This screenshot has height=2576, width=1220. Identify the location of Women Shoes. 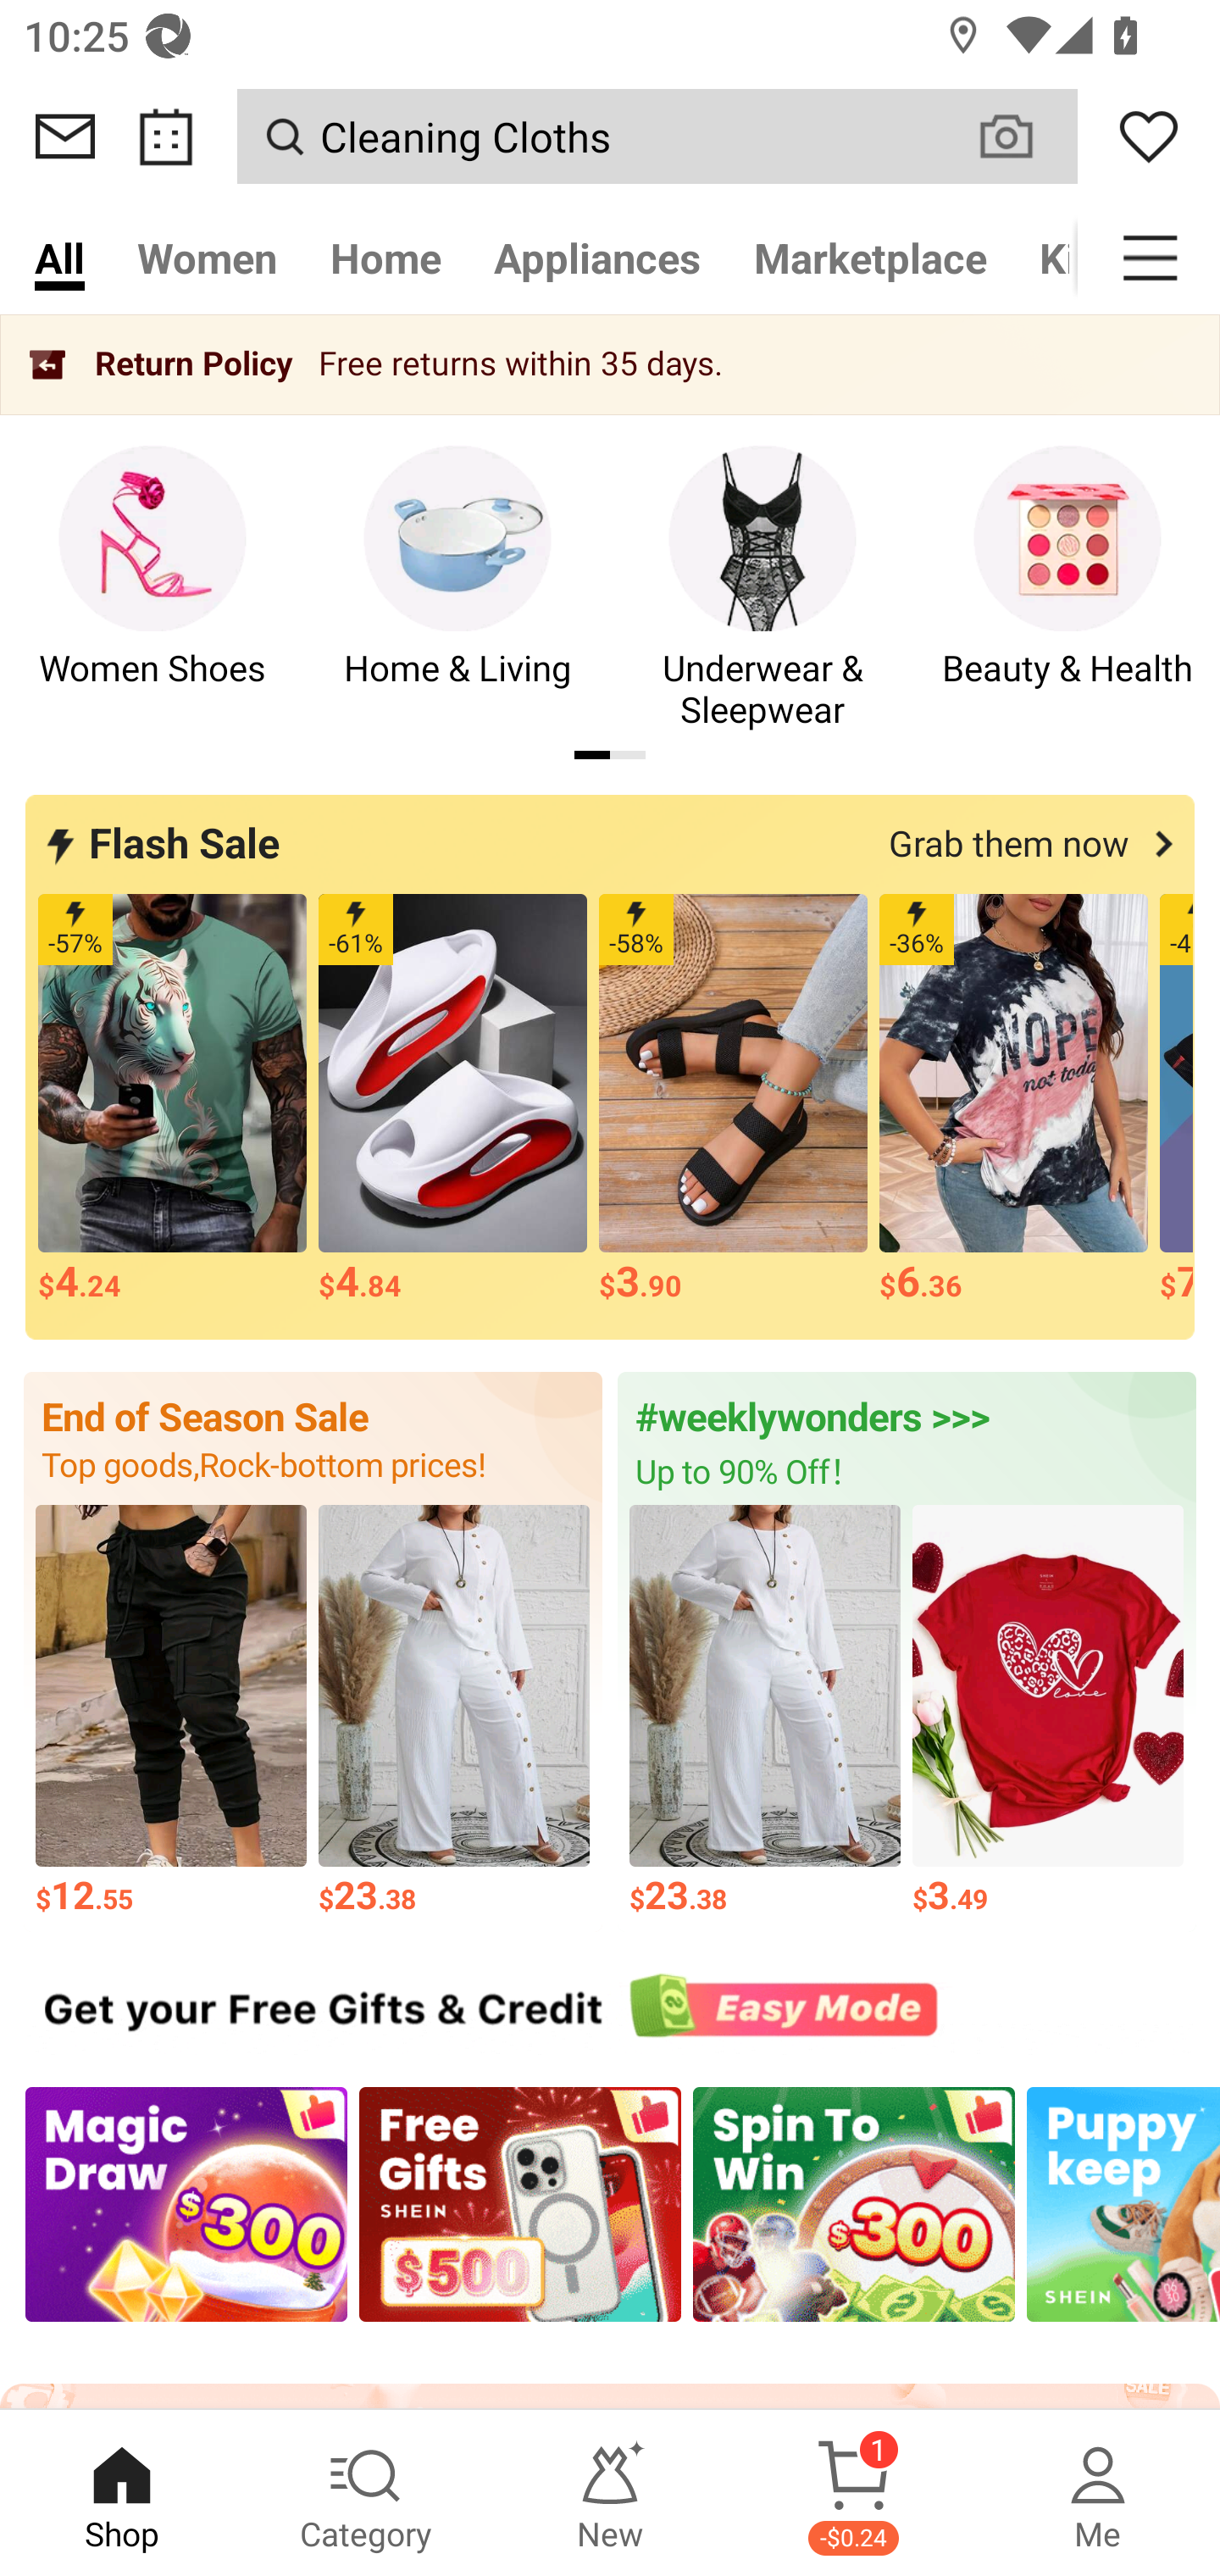
(152, 590).